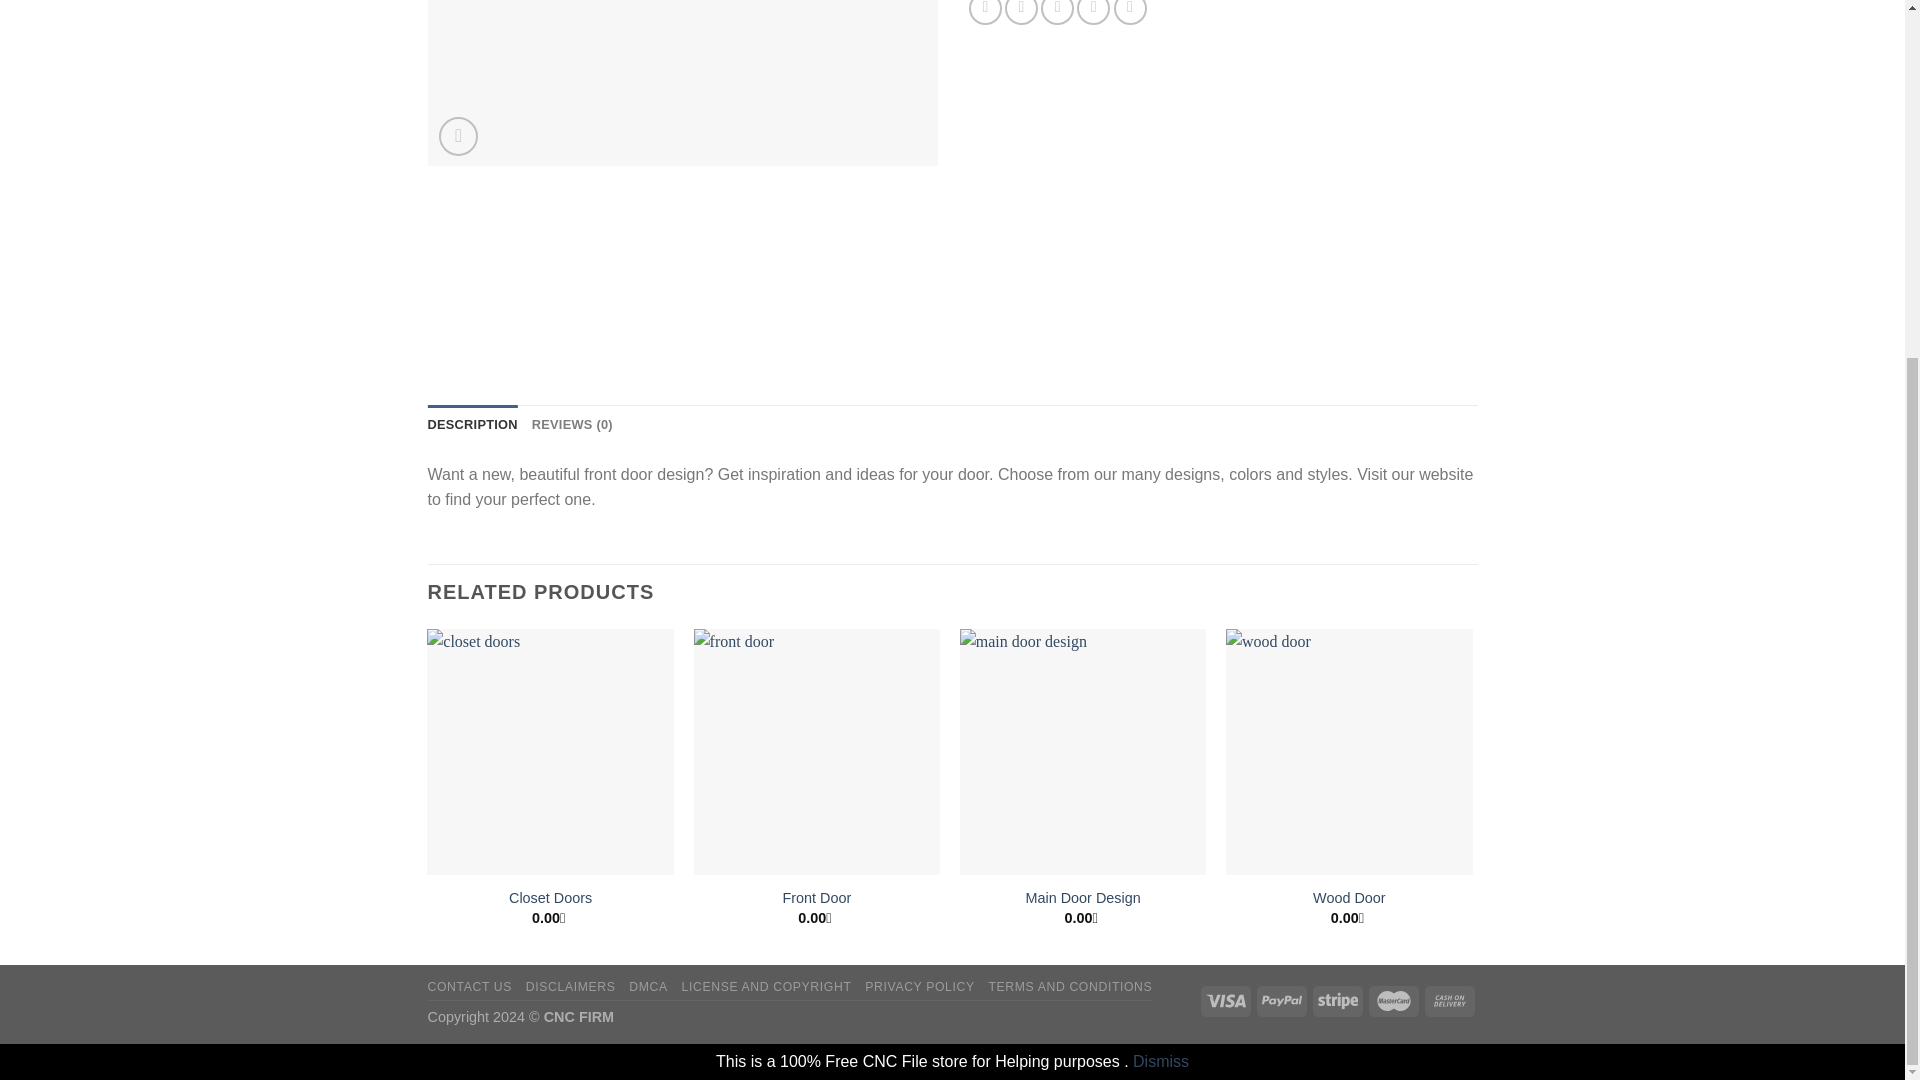  What do you see at coordinates (986, 12) in the screenshot?
I see `Share on Facebook` at bounding box center [986, 12].